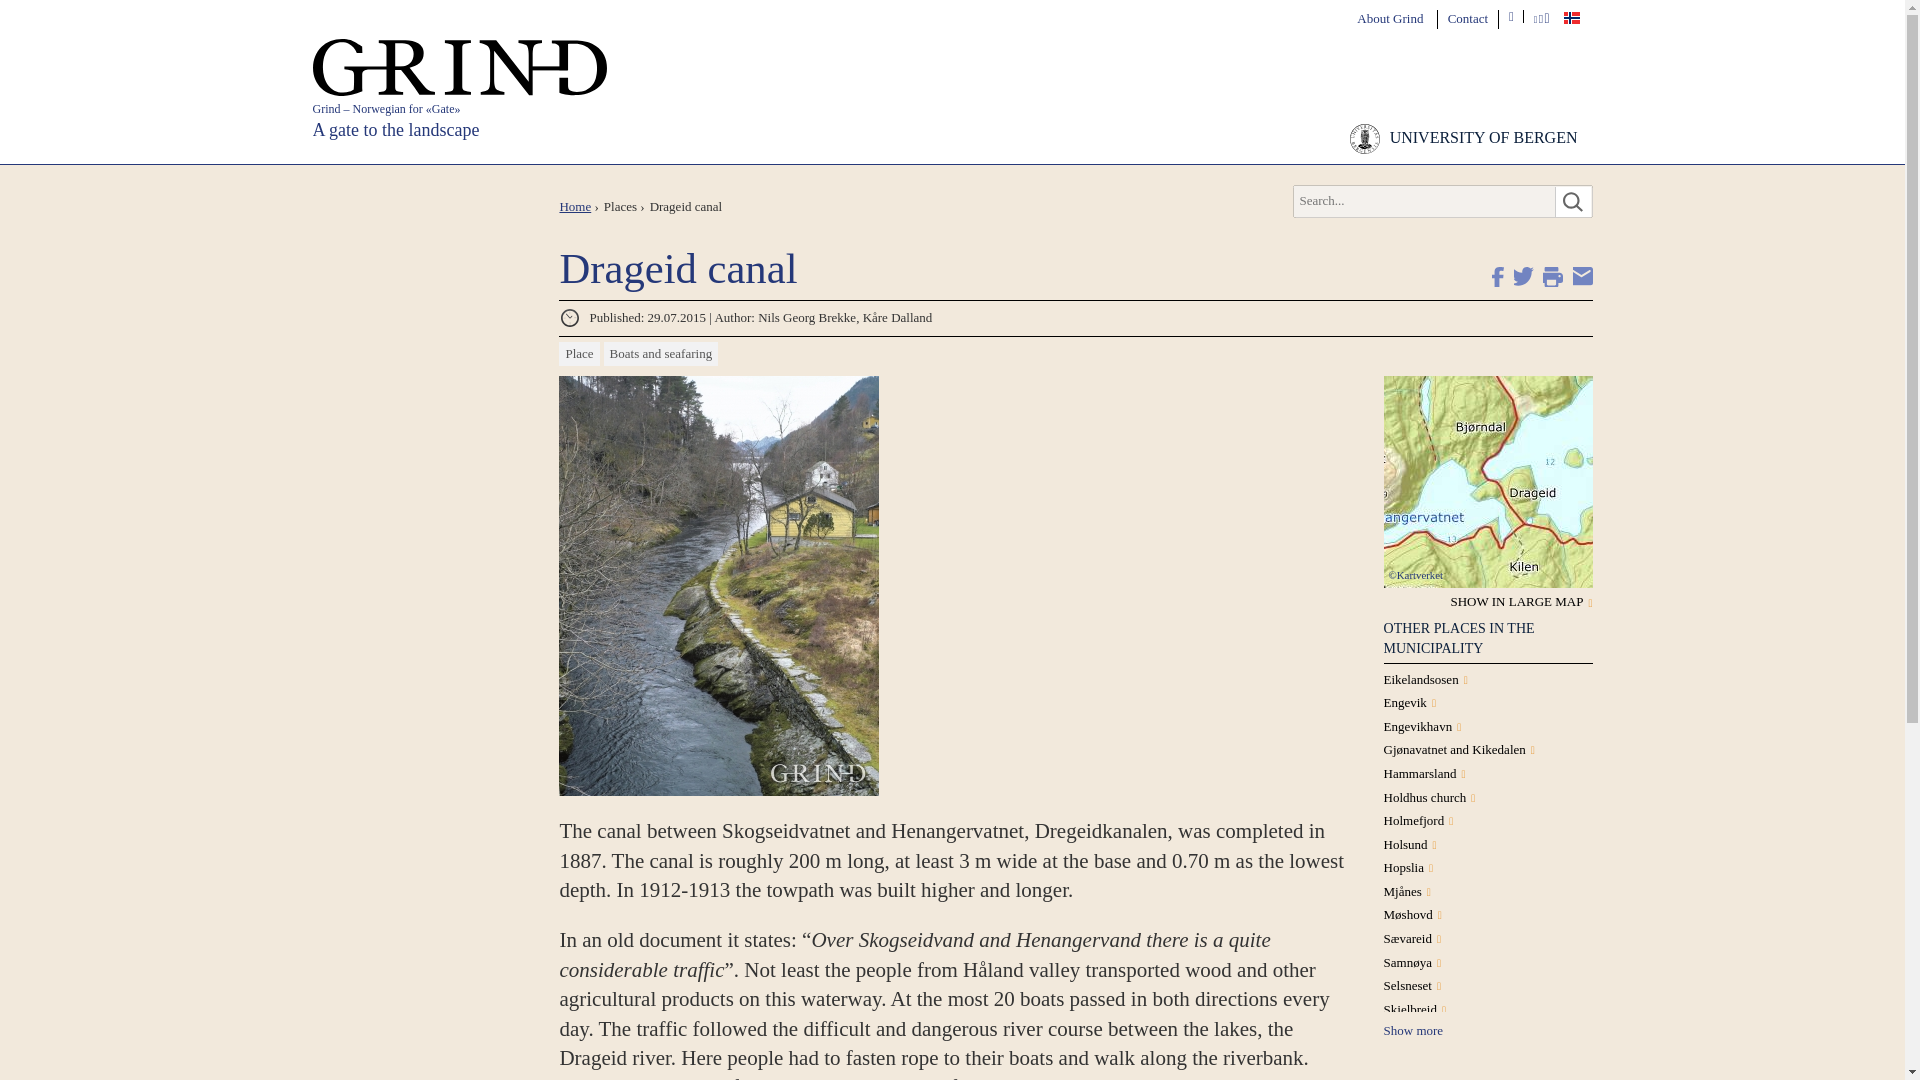 Image resolution: width=1920 pixels, height=1080 pixels. Describe the element at coordinates (1464, 139) in the screenshot. I see `Universitetet i Bergen` at that location.